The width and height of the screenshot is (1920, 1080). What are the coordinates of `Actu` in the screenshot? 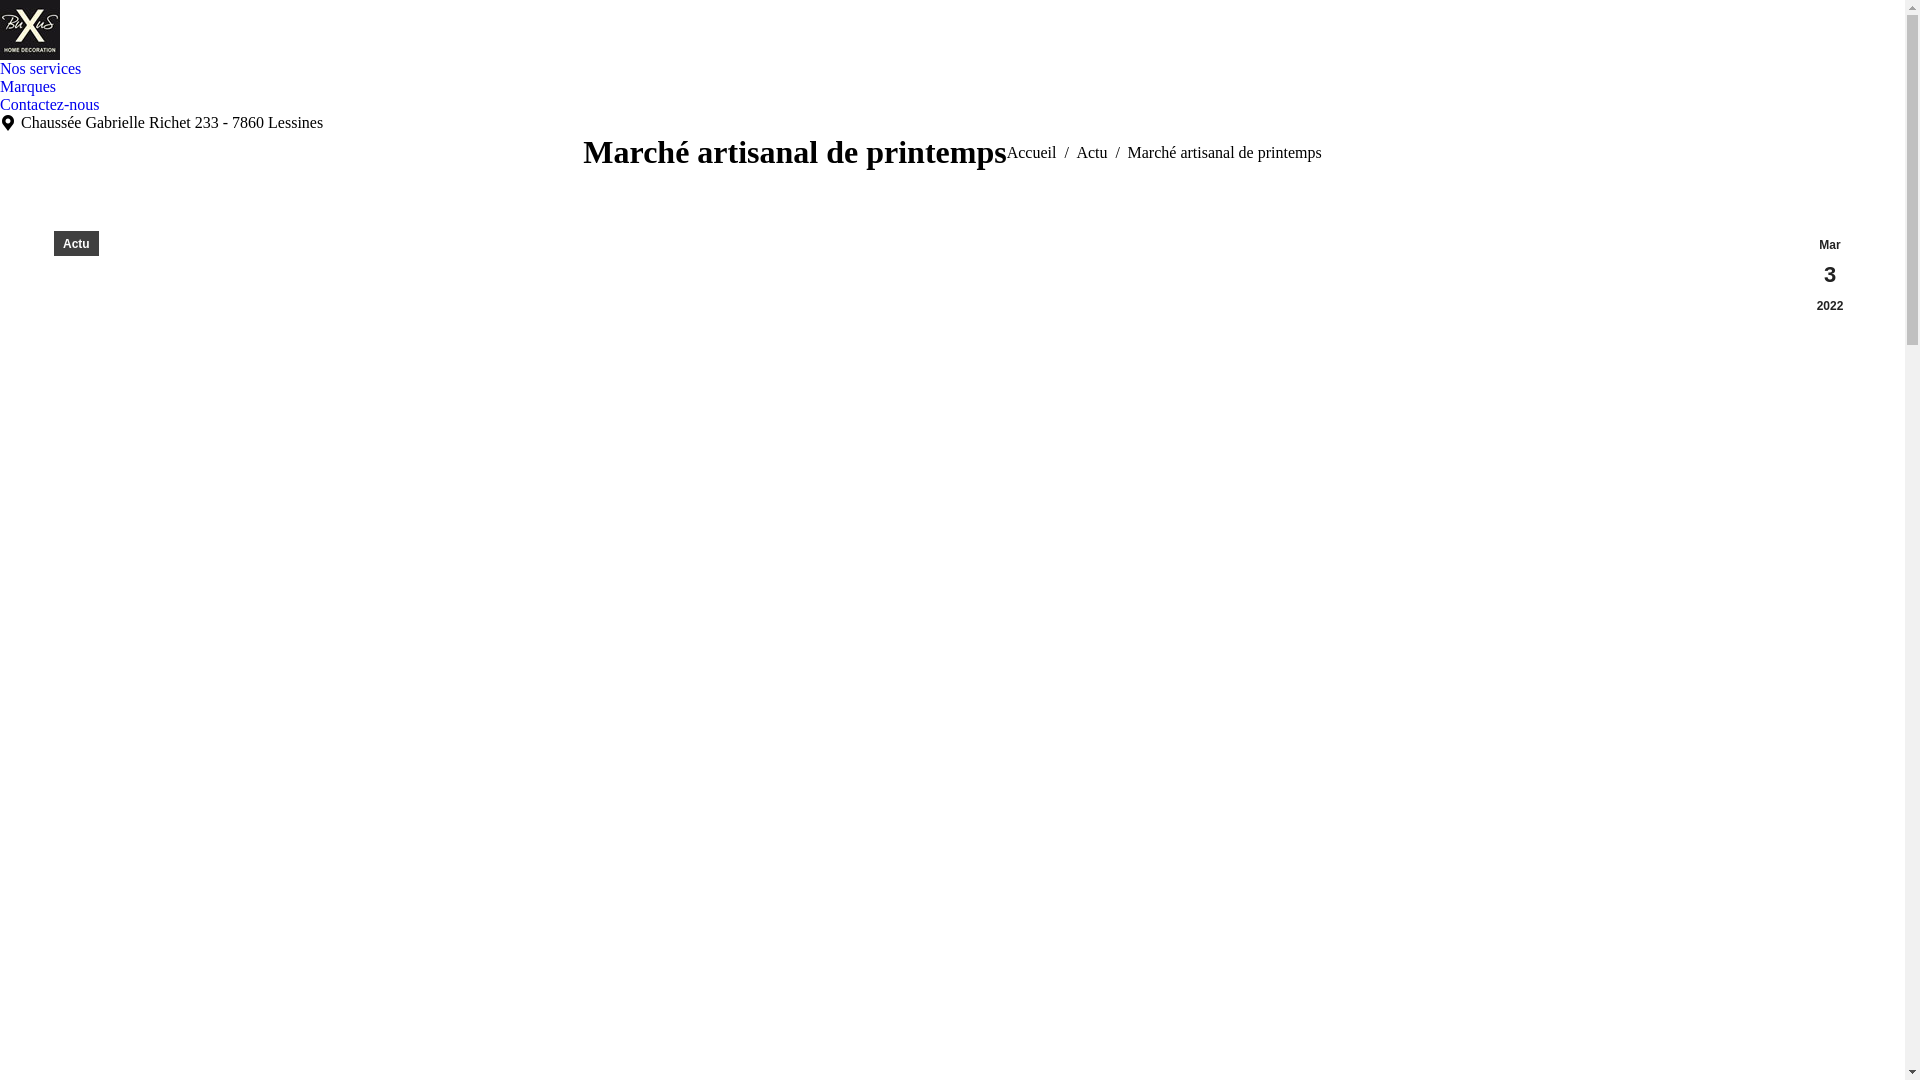 It's located at (76, 244).